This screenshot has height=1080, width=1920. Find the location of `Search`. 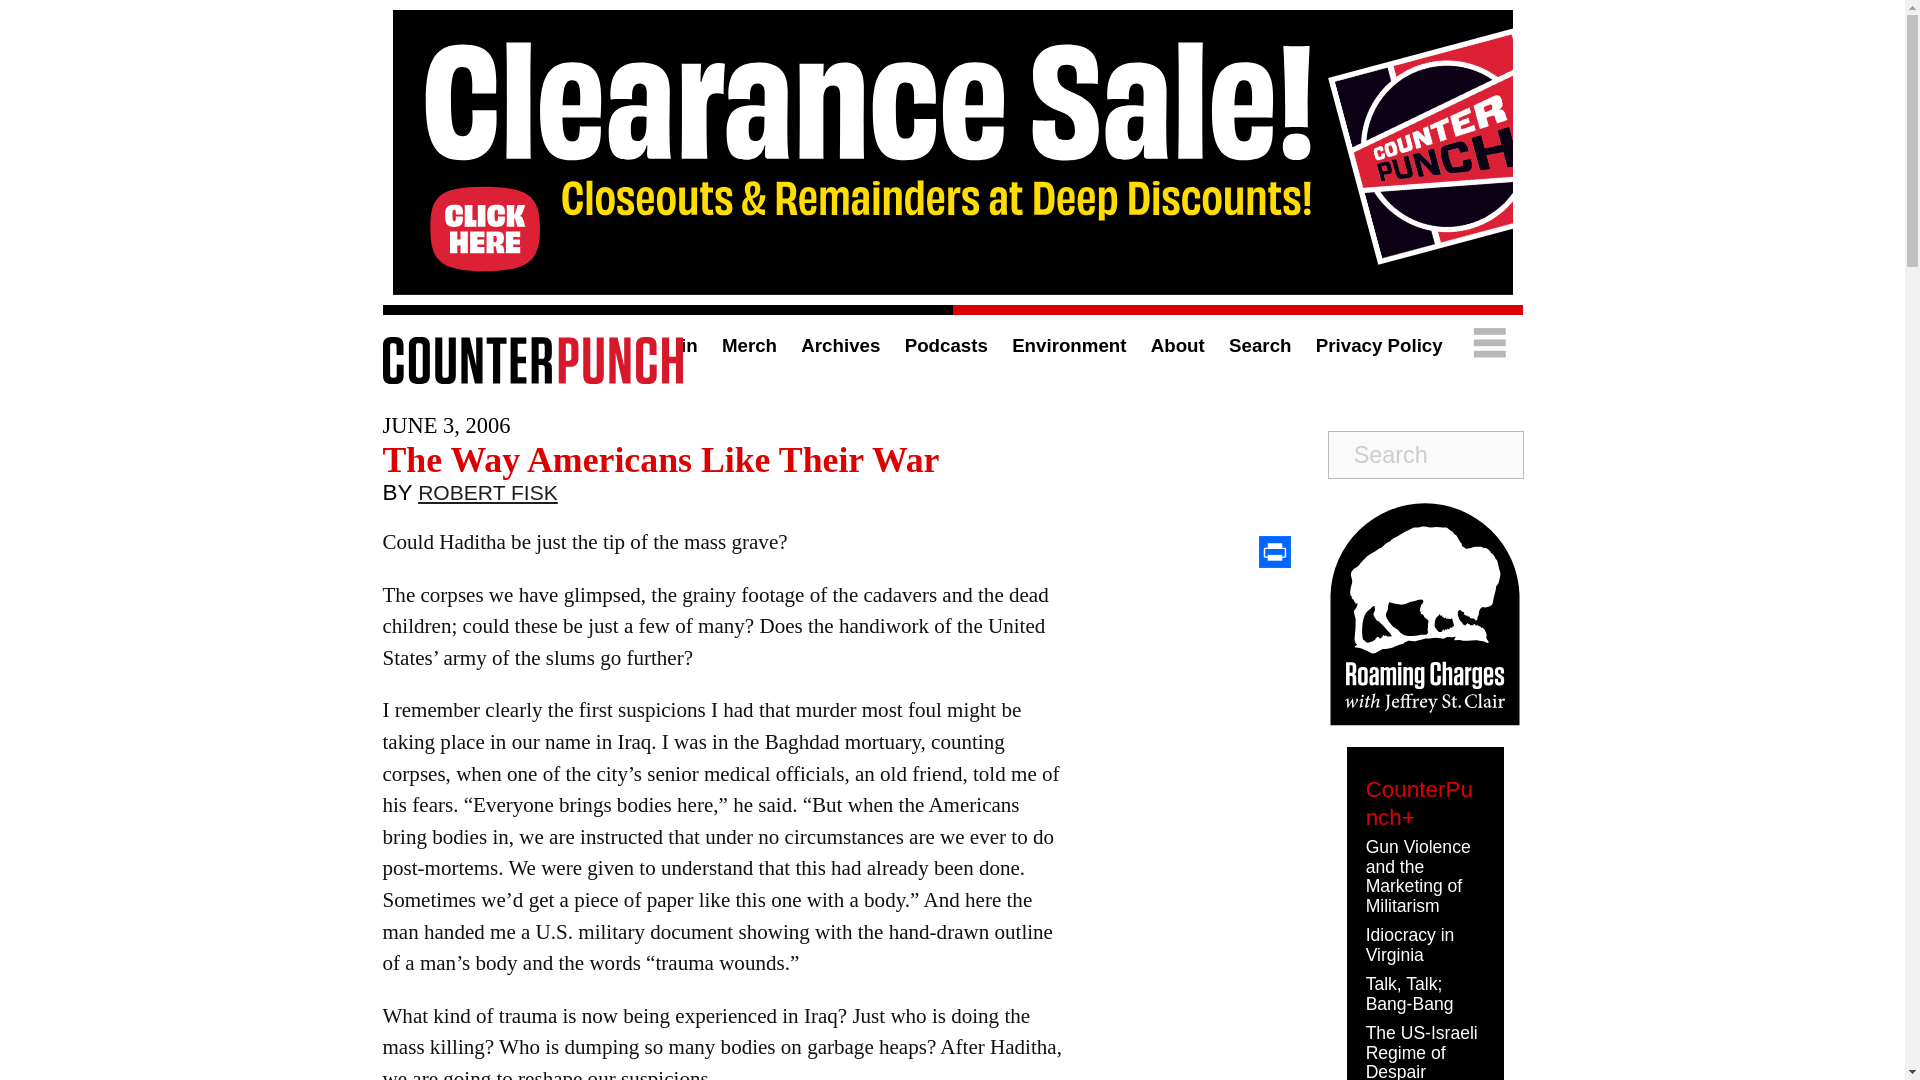

Search is located at coordinates (1259, 345).